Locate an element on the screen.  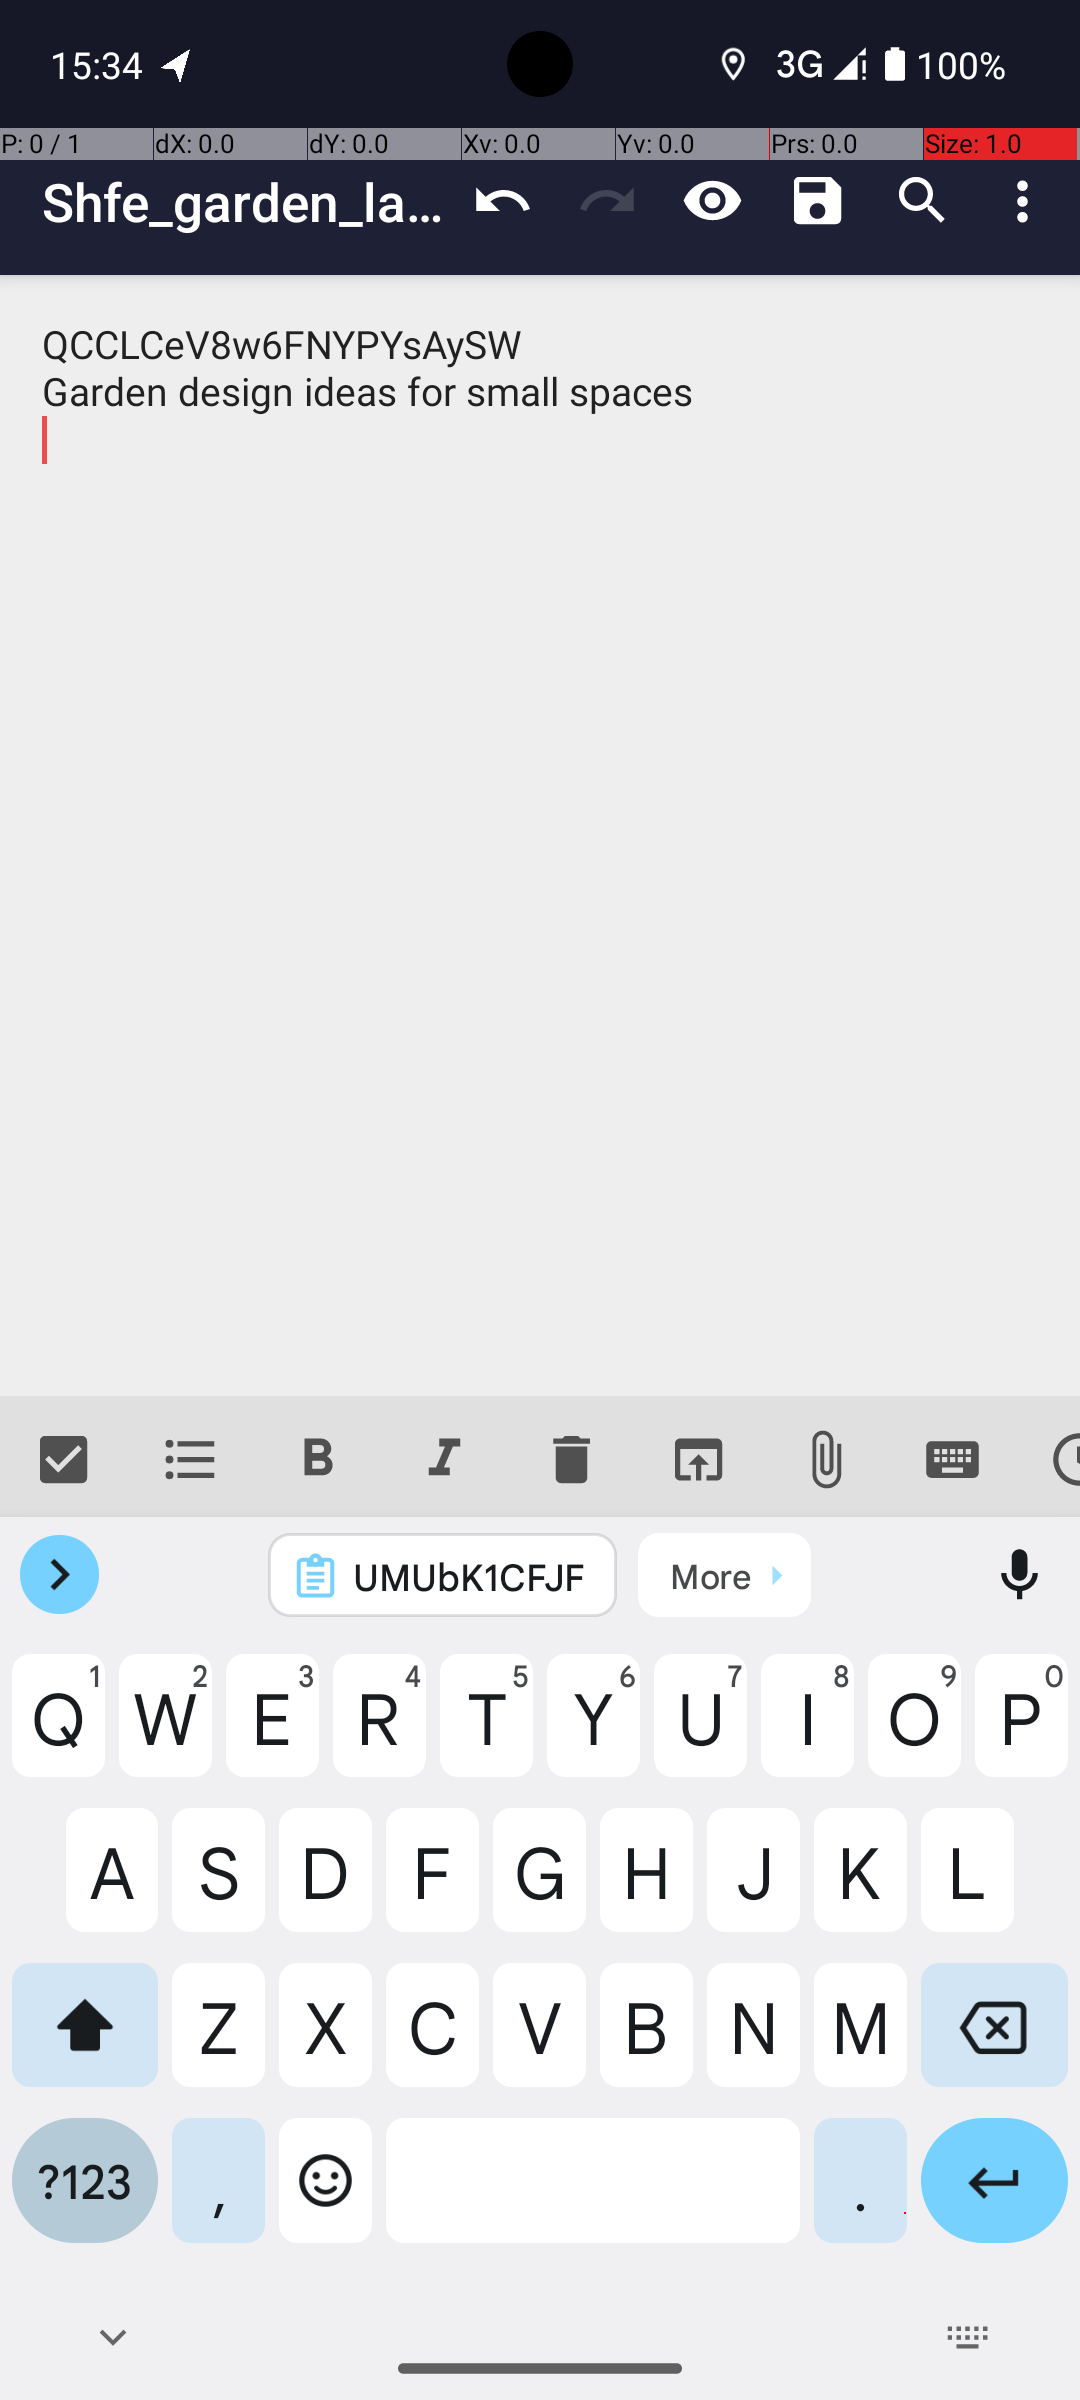
K is located at coordinates (860, 1886).